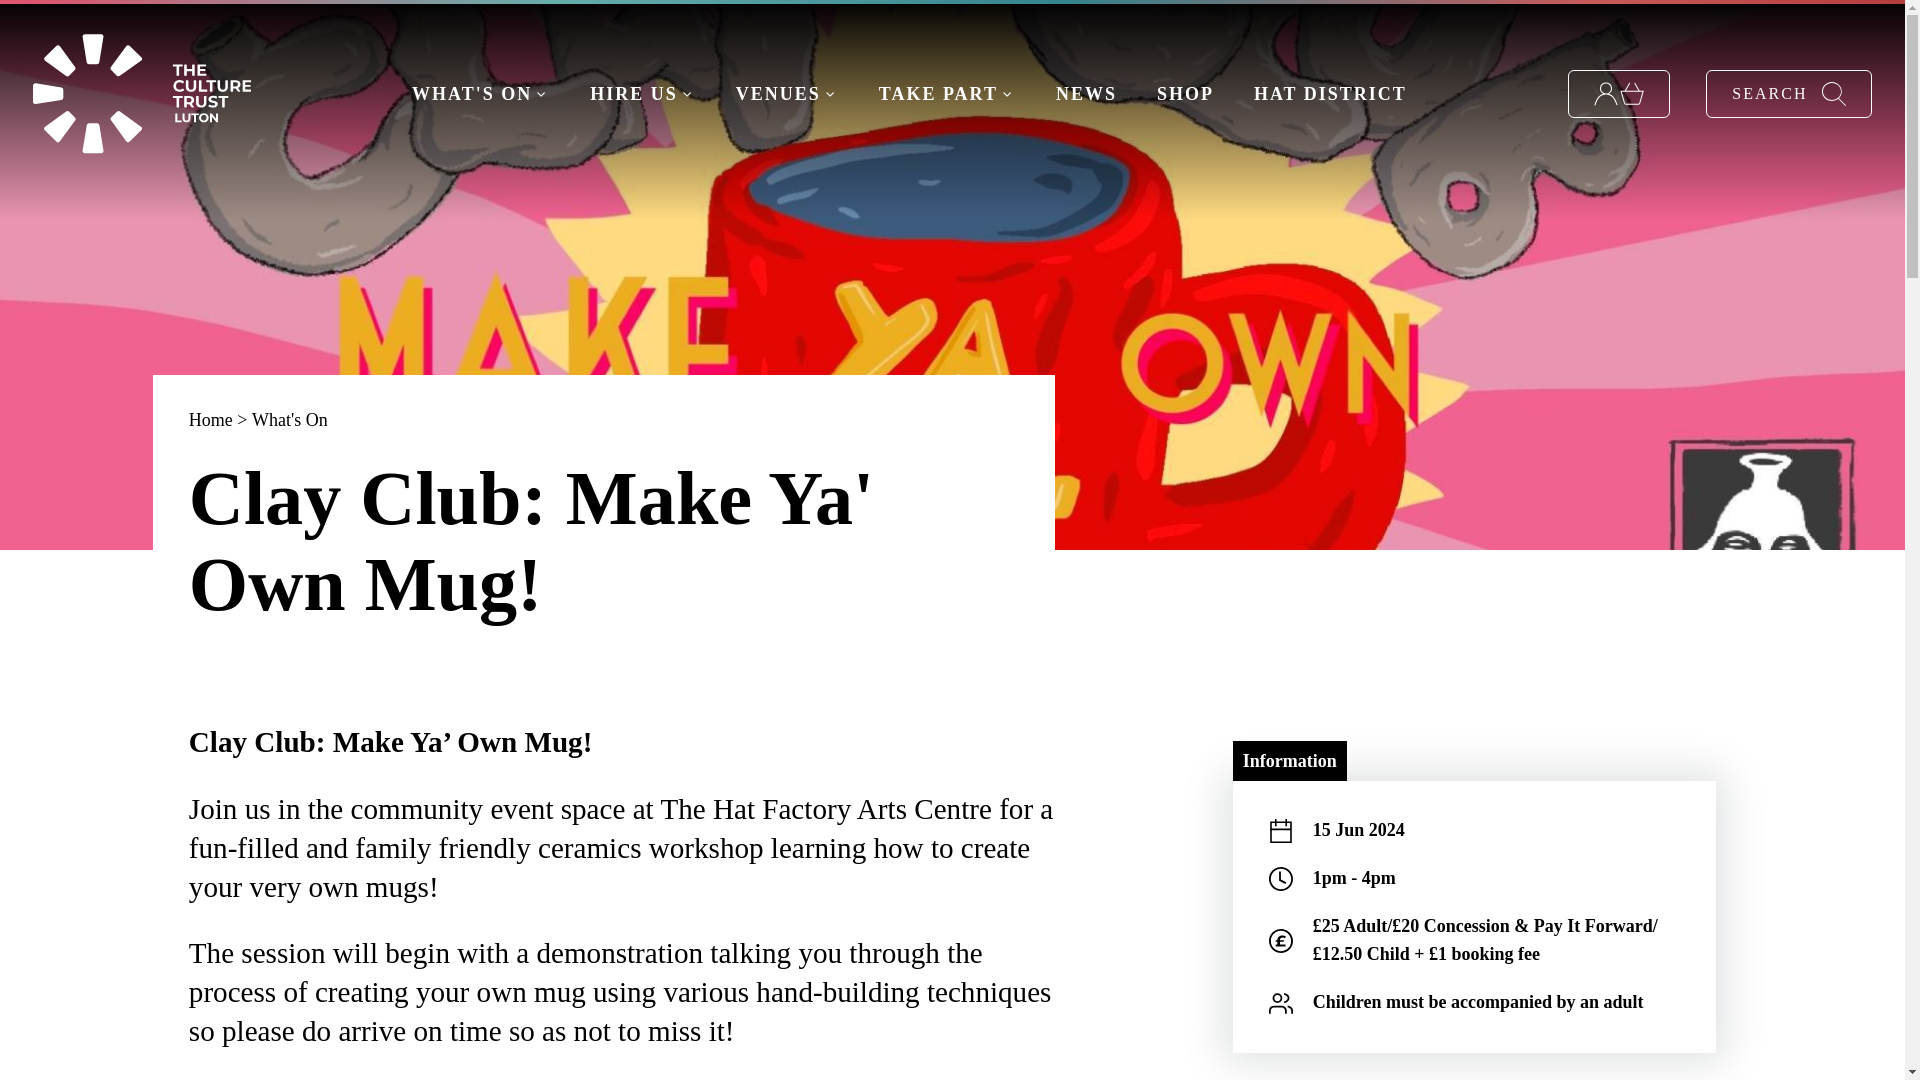 This screenshot has height=1080, width=1920. What do you see at coordinates (140, 94) in the screenshot?
I see `THE CULTURE TRUST LUTON` at bounding box center [140, 94].